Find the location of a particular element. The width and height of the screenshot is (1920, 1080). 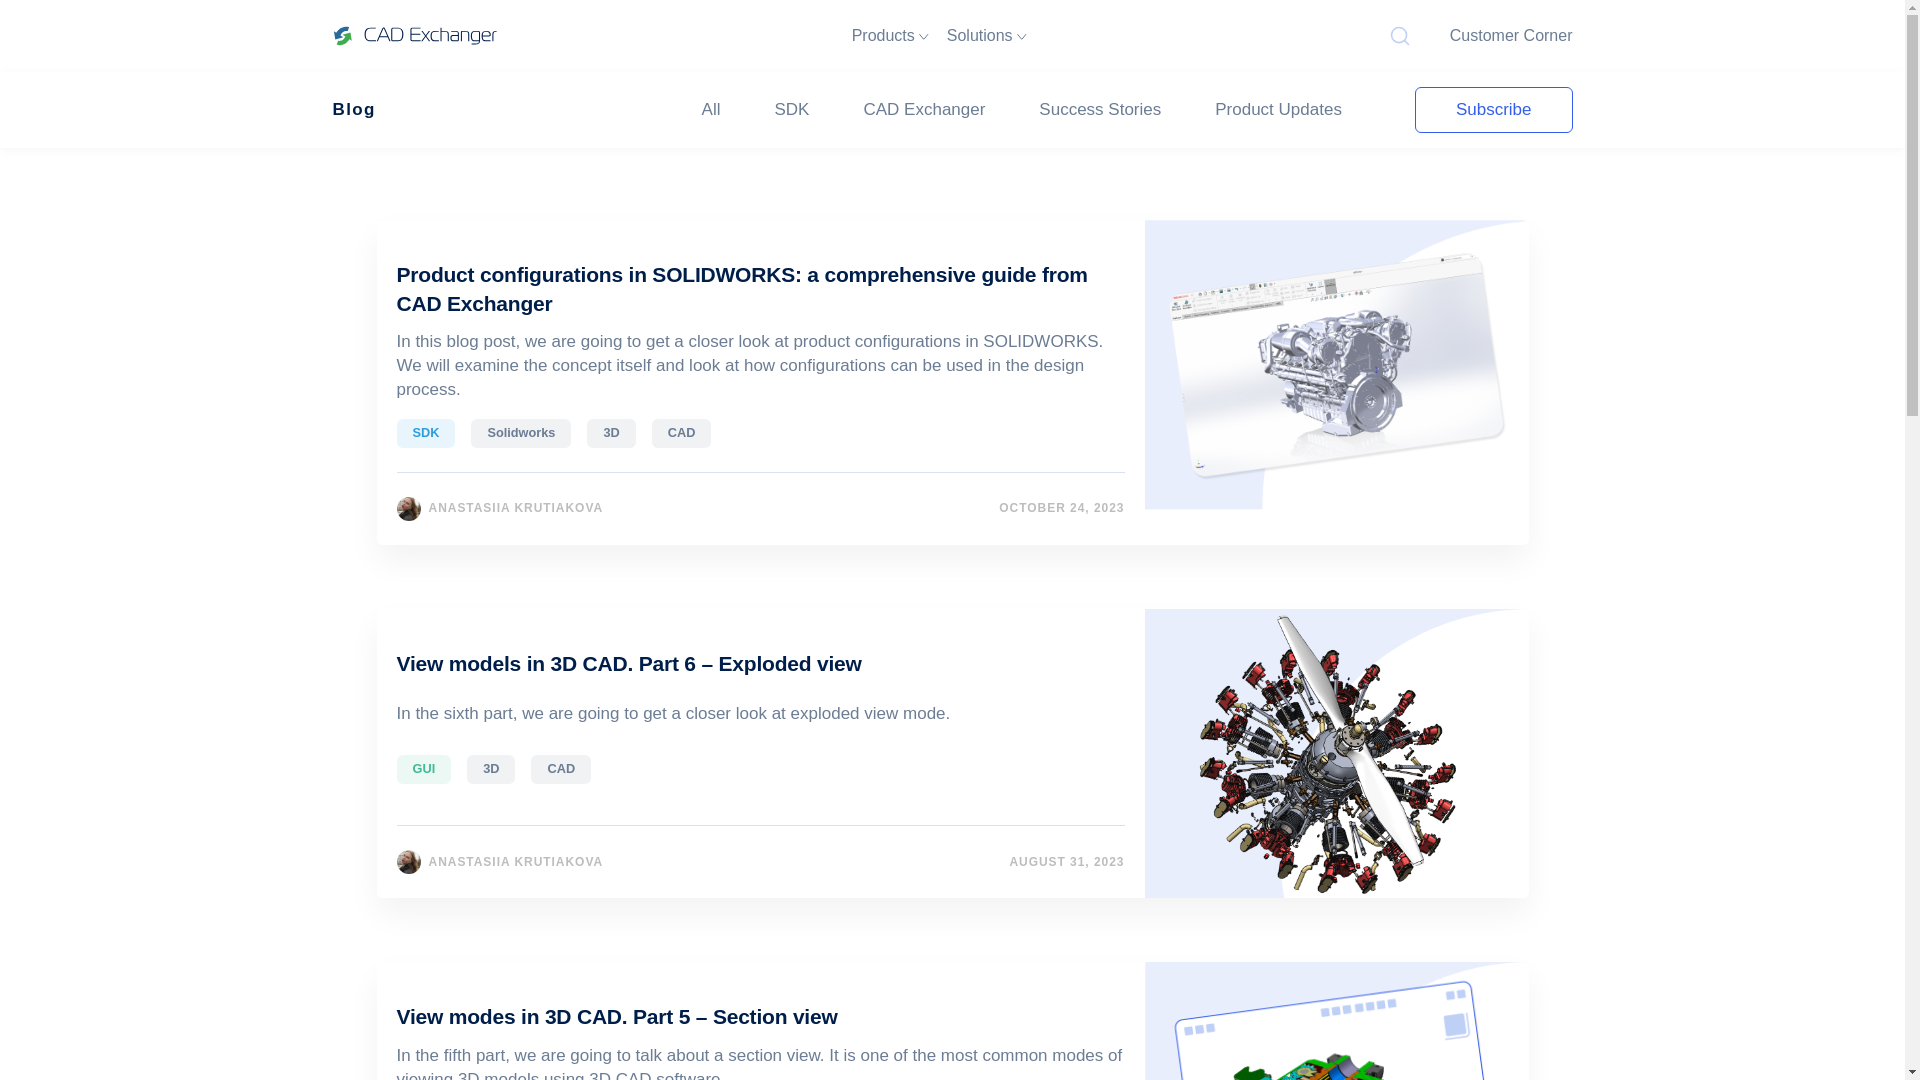

Solutions is located at coordinates (986, 36).